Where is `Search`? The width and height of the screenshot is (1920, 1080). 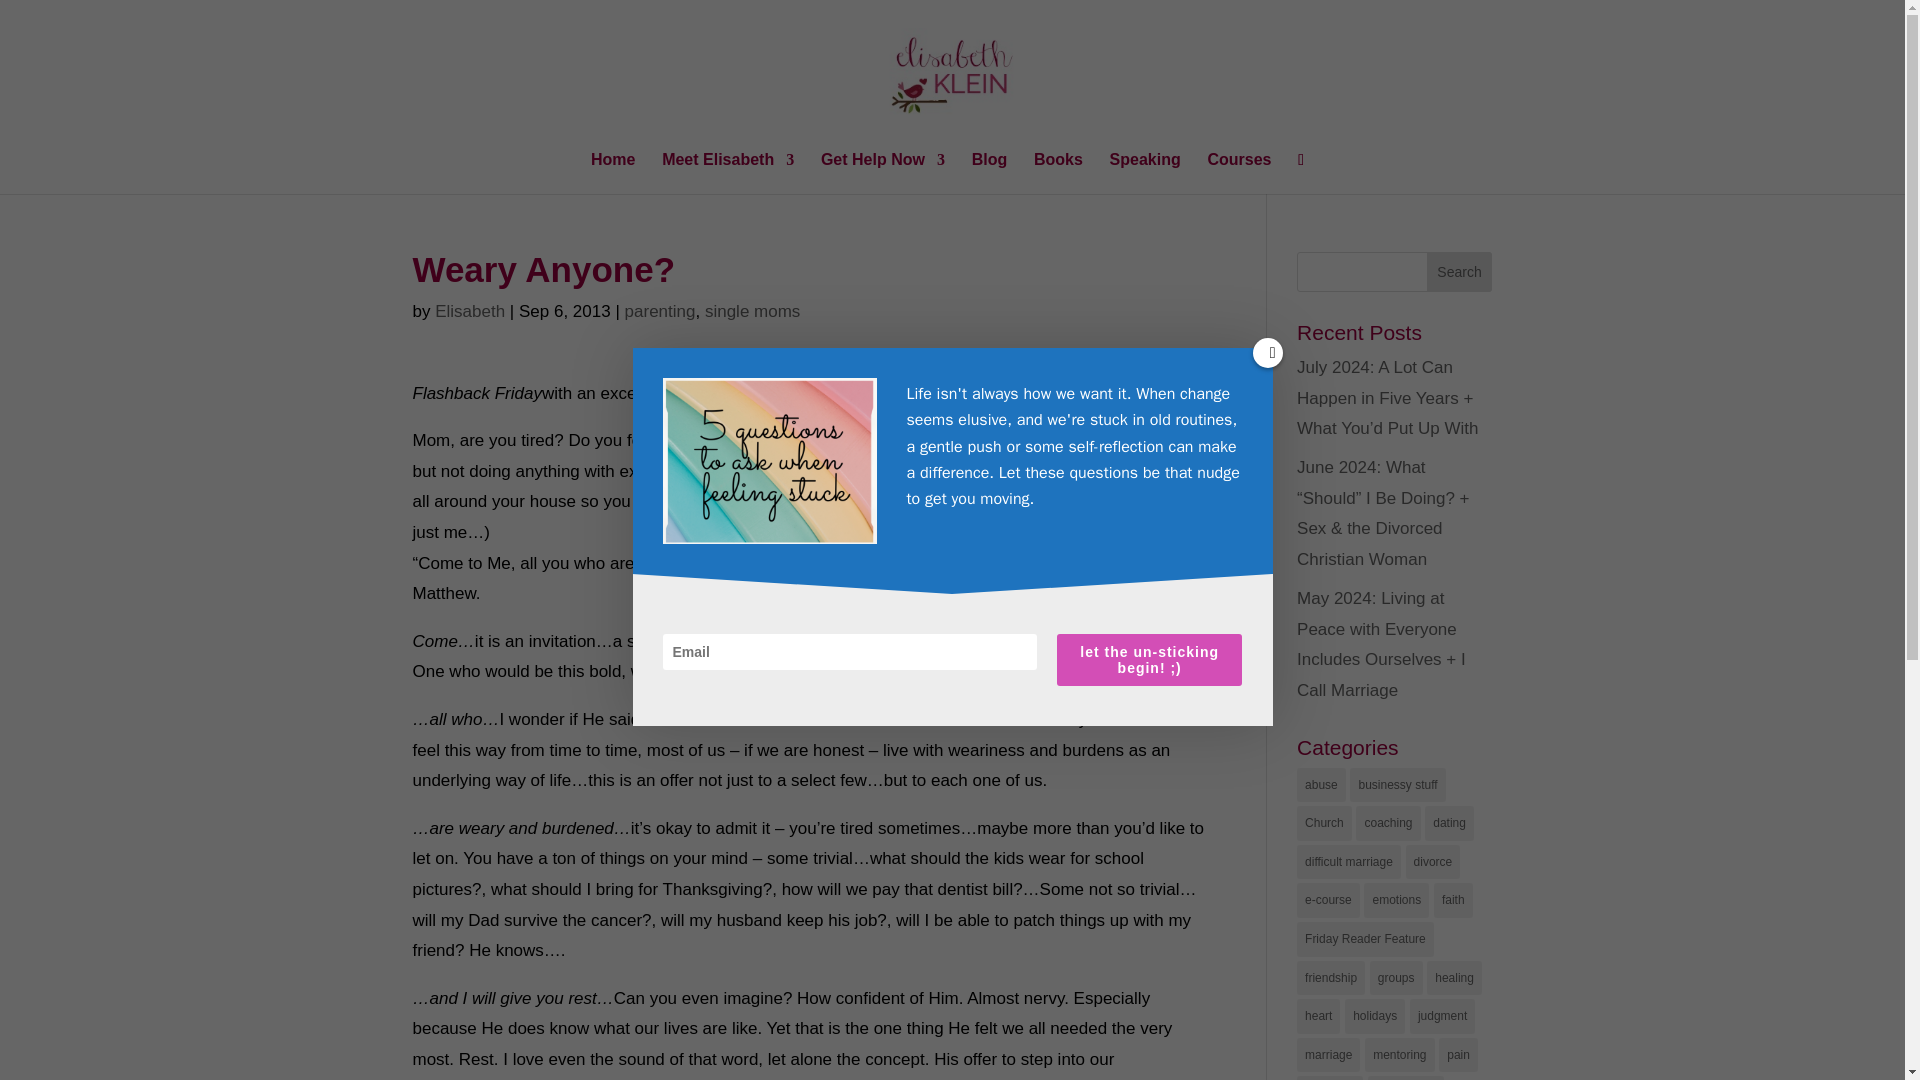
Search is located at coordinates (1460, 271).